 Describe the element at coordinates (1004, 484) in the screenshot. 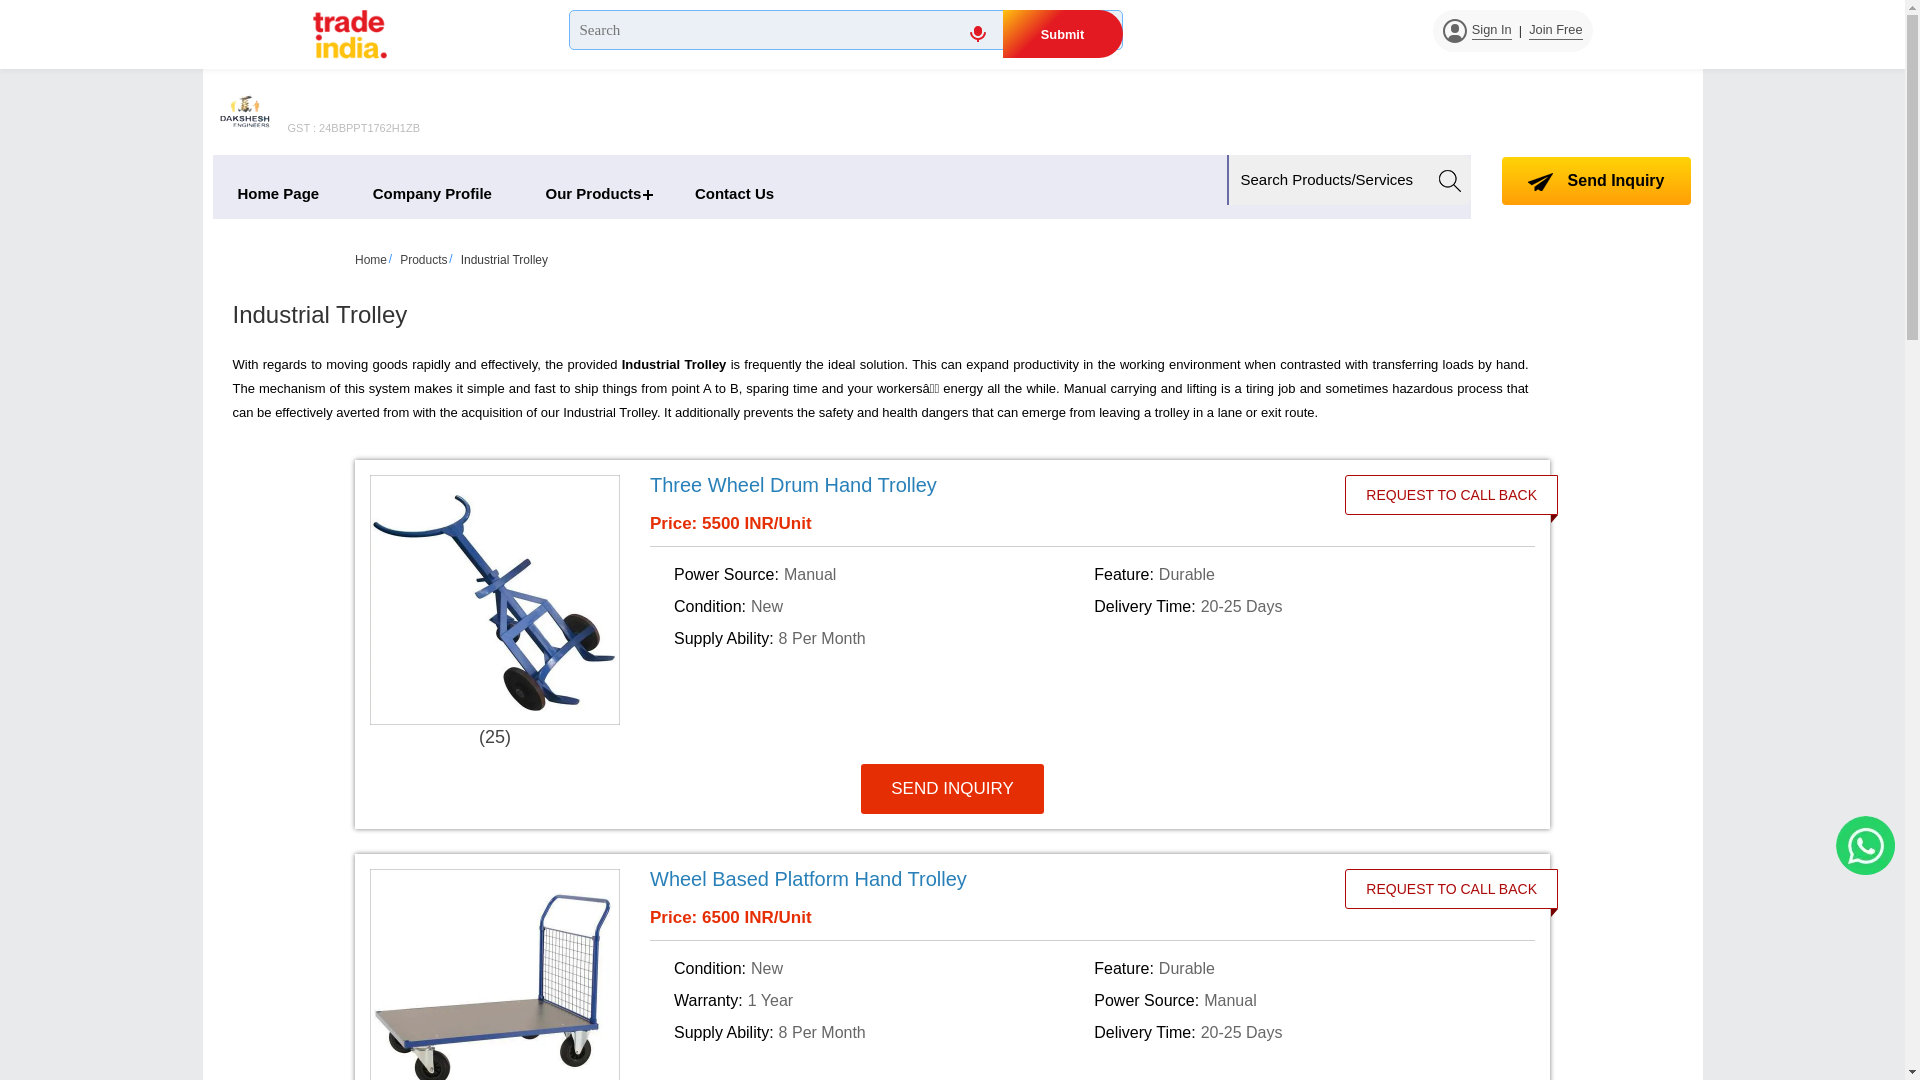

I see `Three Wheel Drum Hand Trolley` at that location.